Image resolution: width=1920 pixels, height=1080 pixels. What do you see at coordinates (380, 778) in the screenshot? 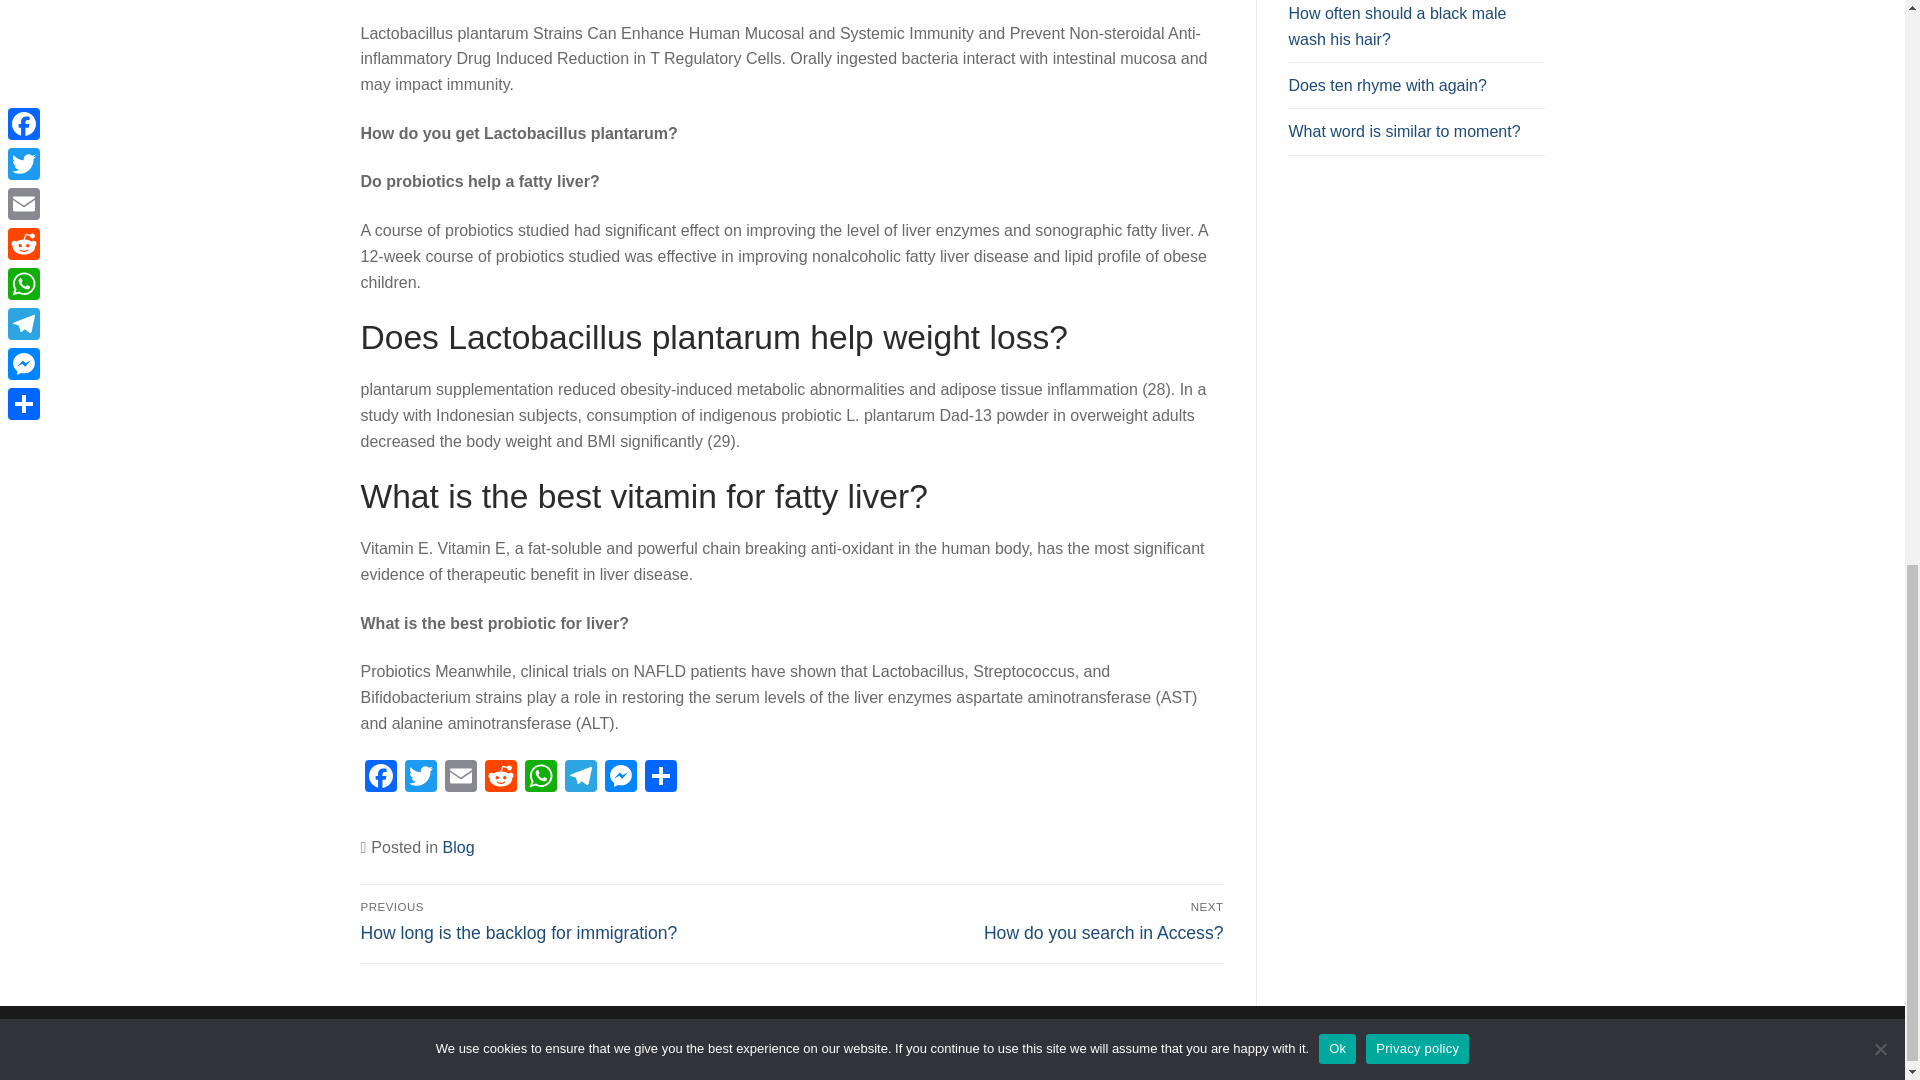
I see `Facebook` at bounding box center [380, 778].